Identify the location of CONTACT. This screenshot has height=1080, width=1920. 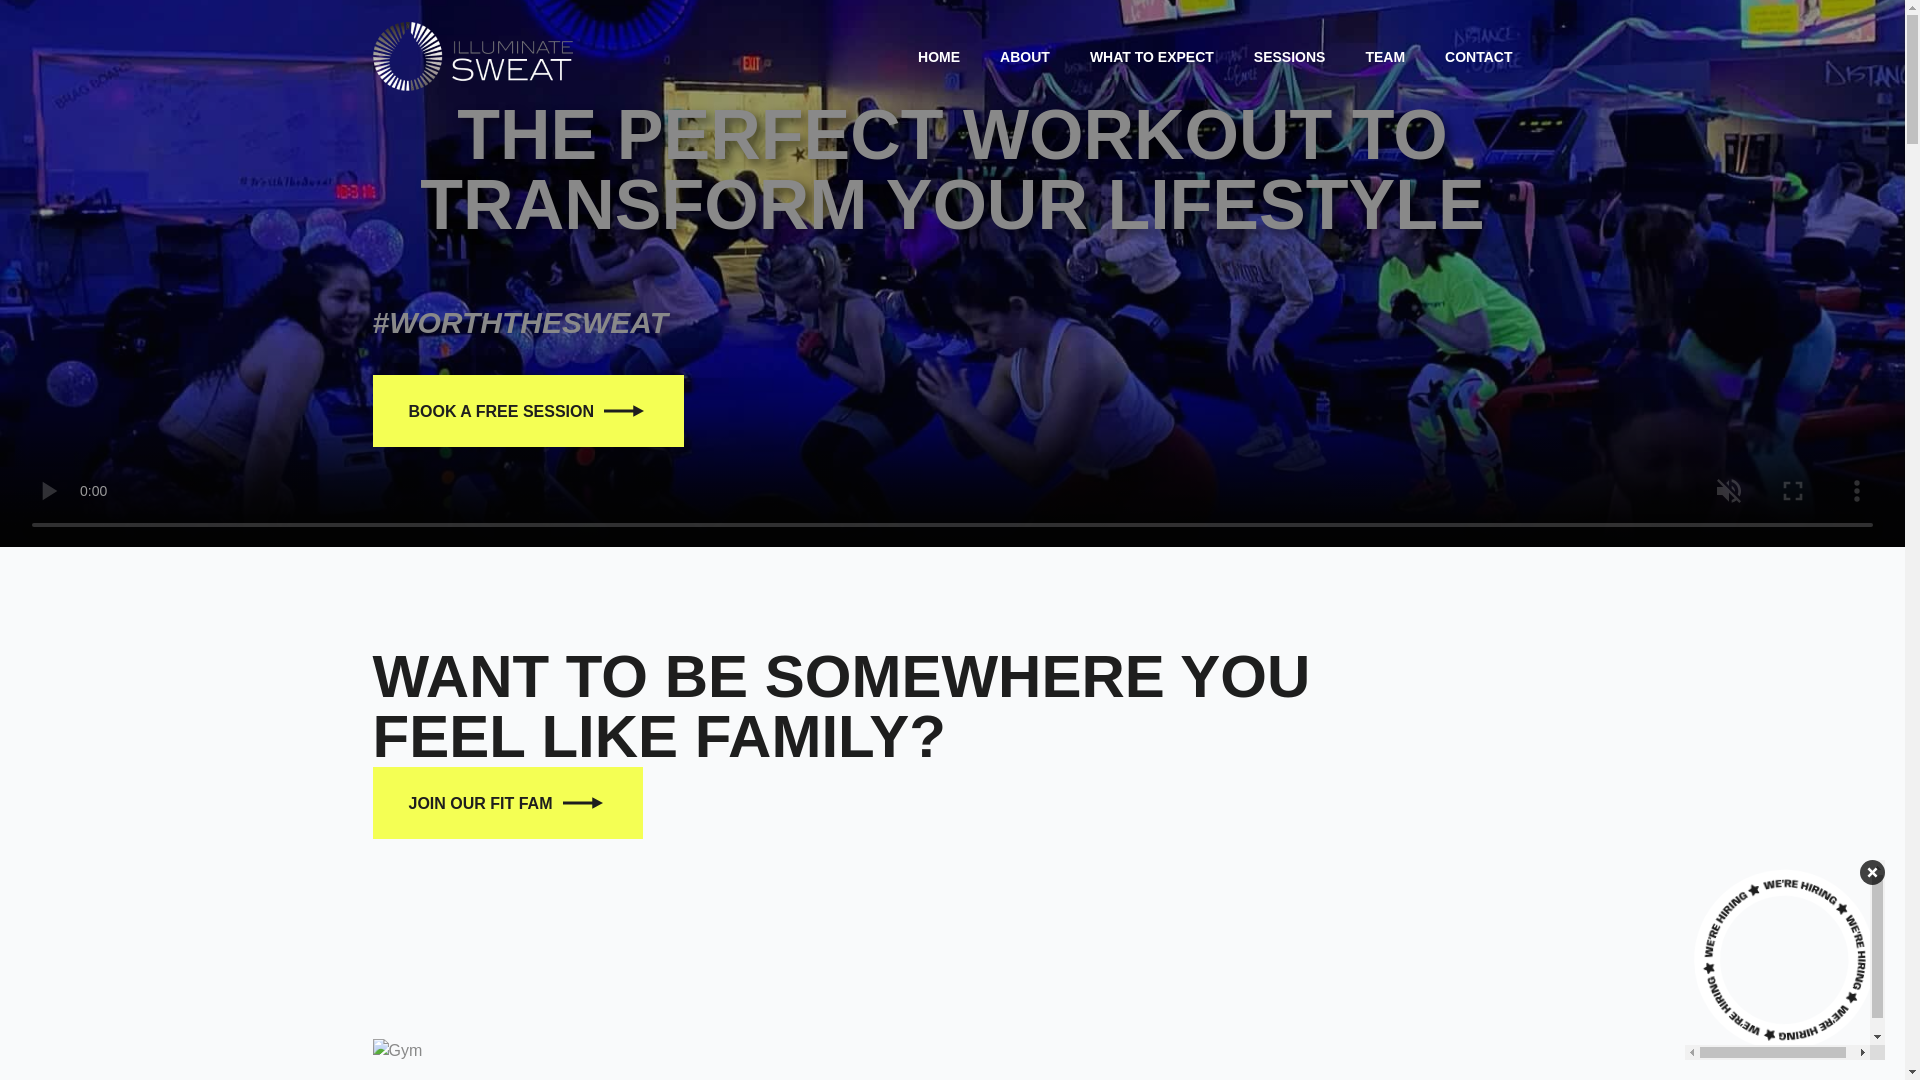
(1478, 57).